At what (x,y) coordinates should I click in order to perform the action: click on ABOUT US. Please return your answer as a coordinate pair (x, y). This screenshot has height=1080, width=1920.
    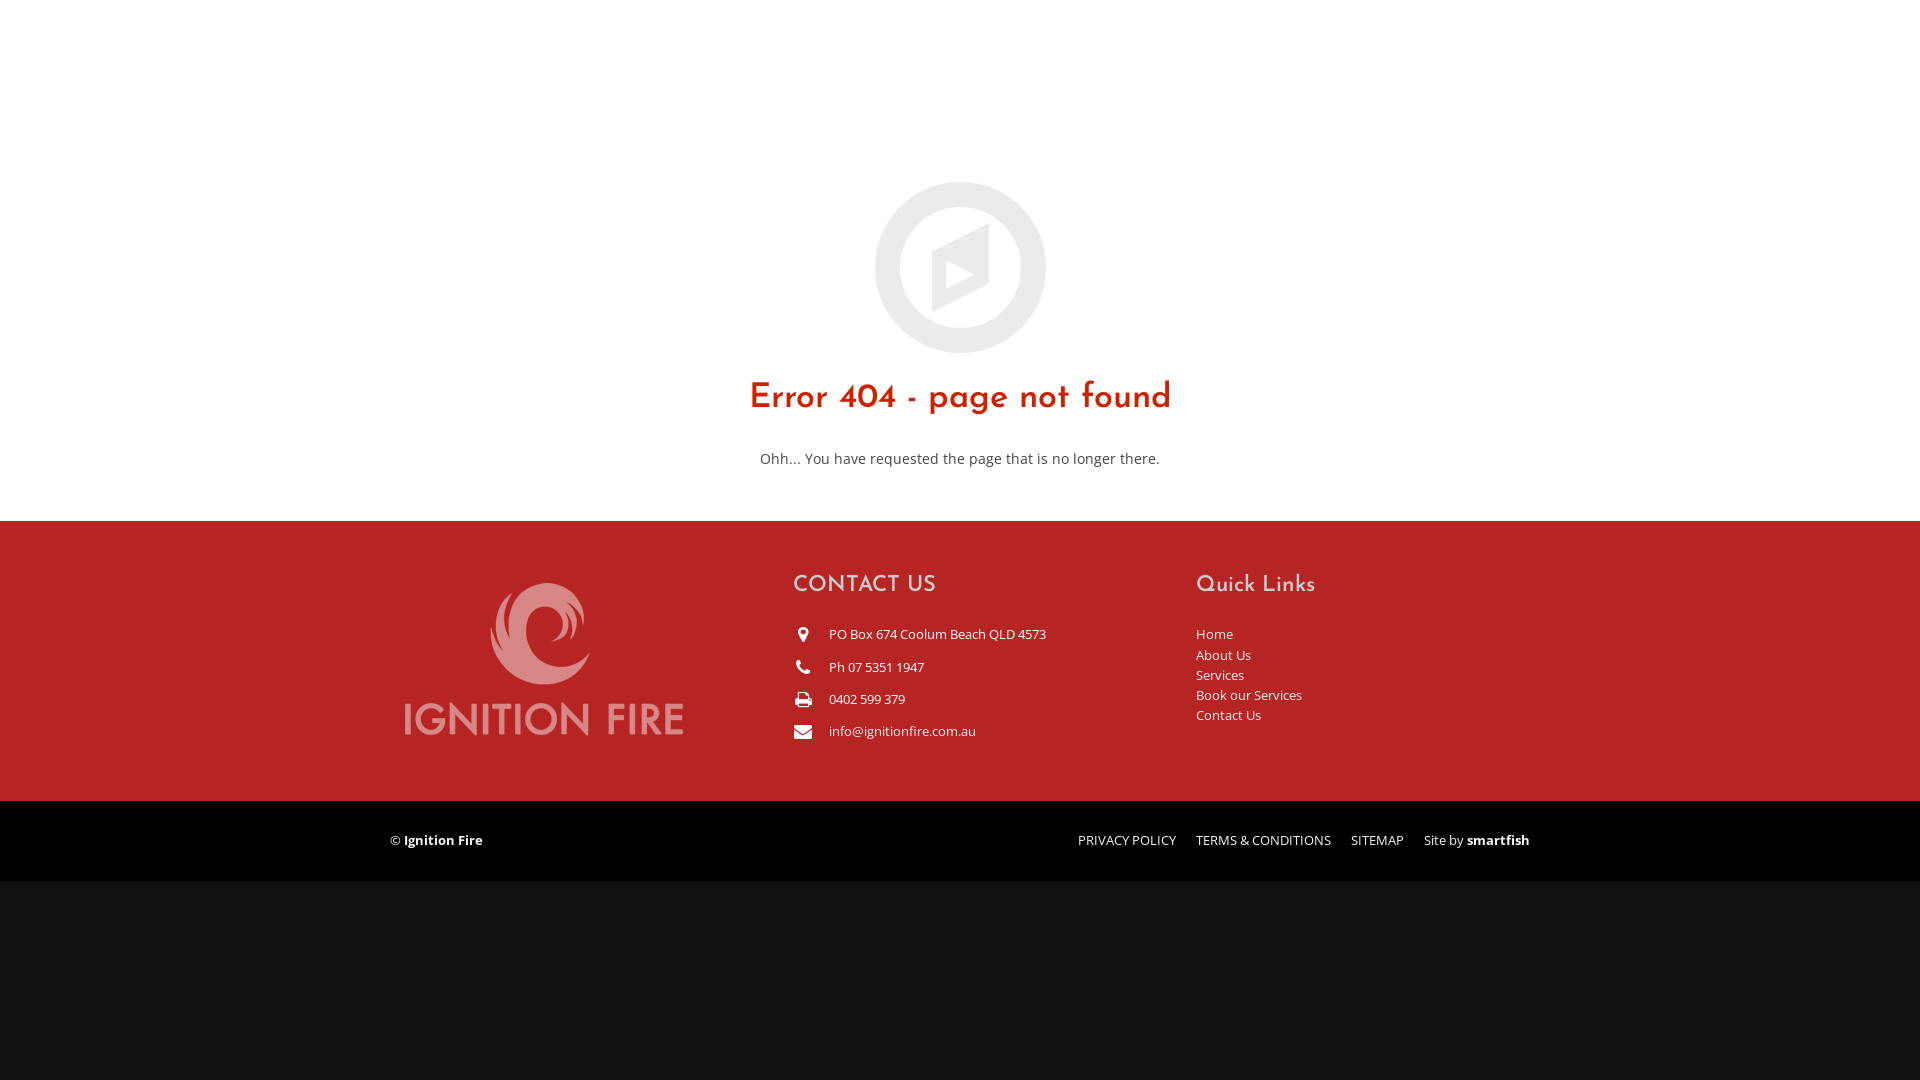
    Looking at the image, I should click on (994, 60).